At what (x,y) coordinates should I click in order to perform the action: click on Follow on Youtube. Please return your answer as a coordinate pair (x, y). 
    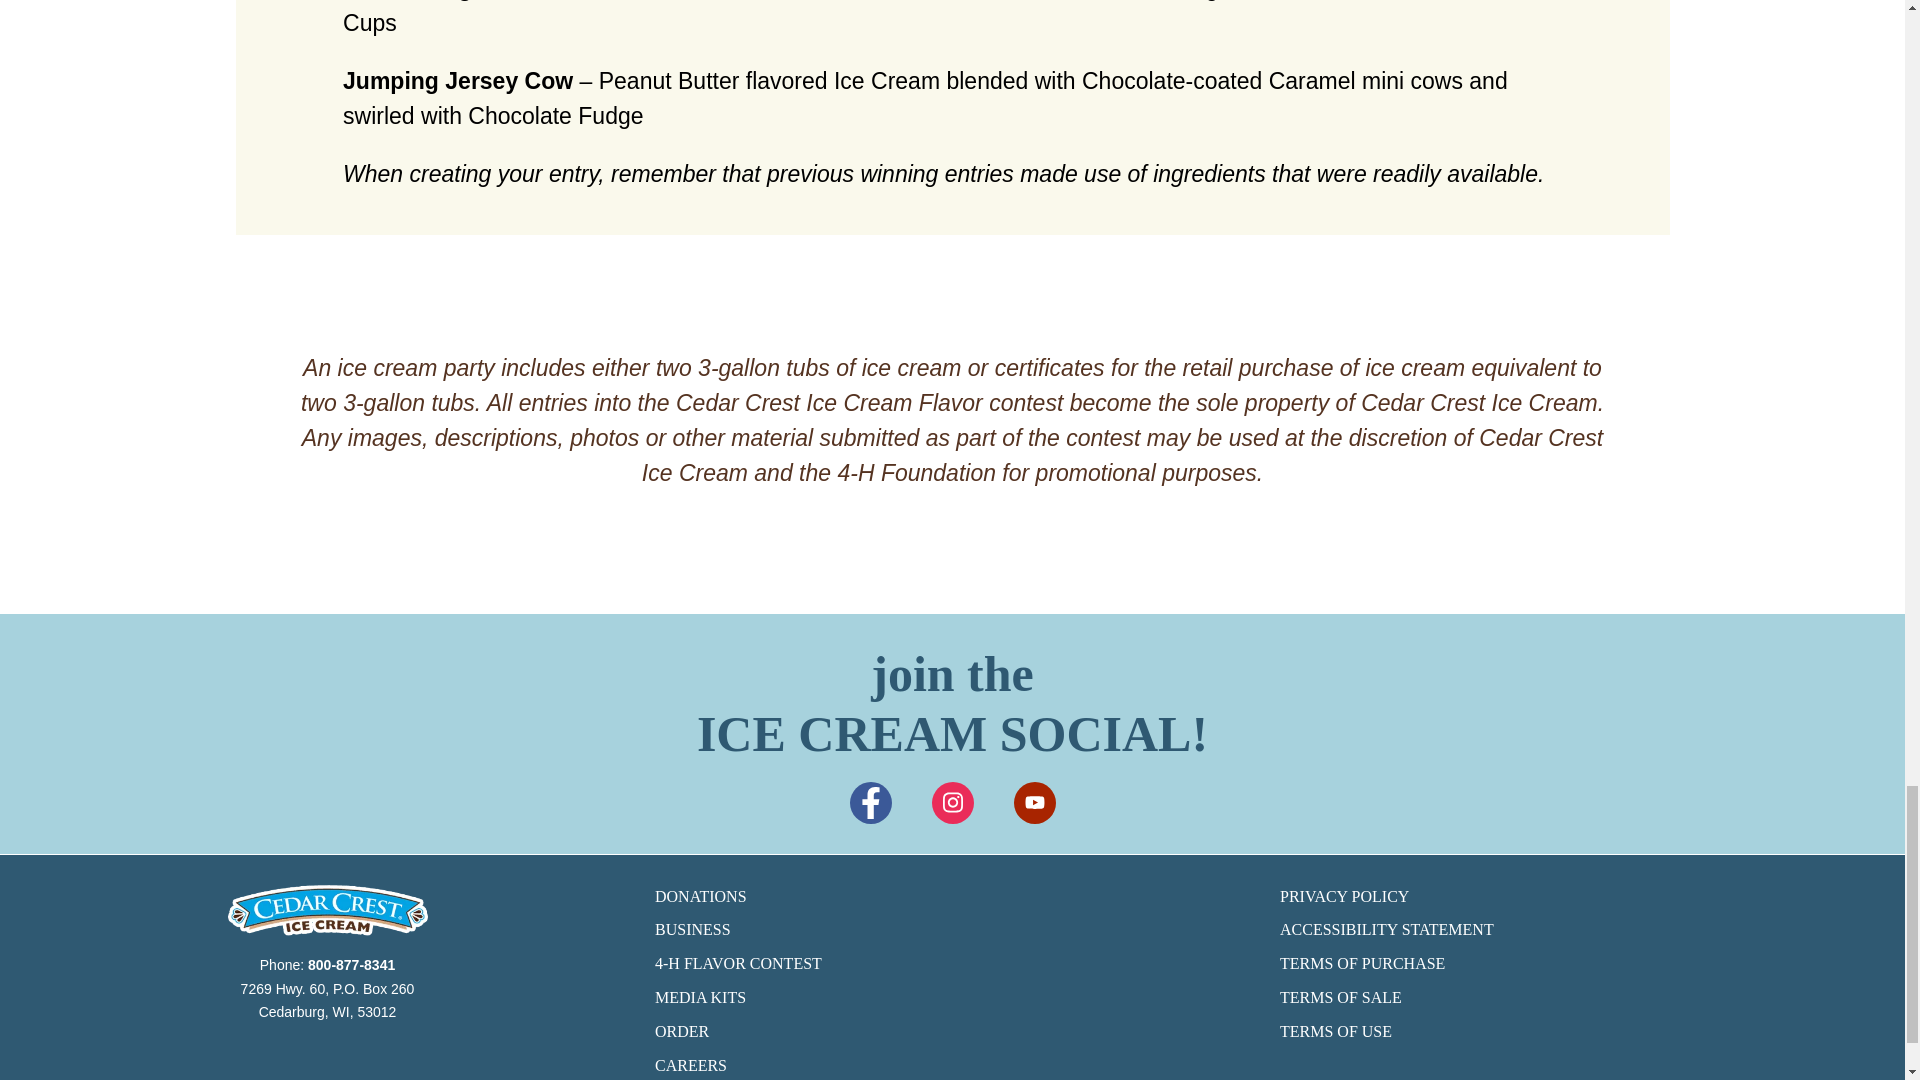
    Looking at the image, I should click on (1034, 802).